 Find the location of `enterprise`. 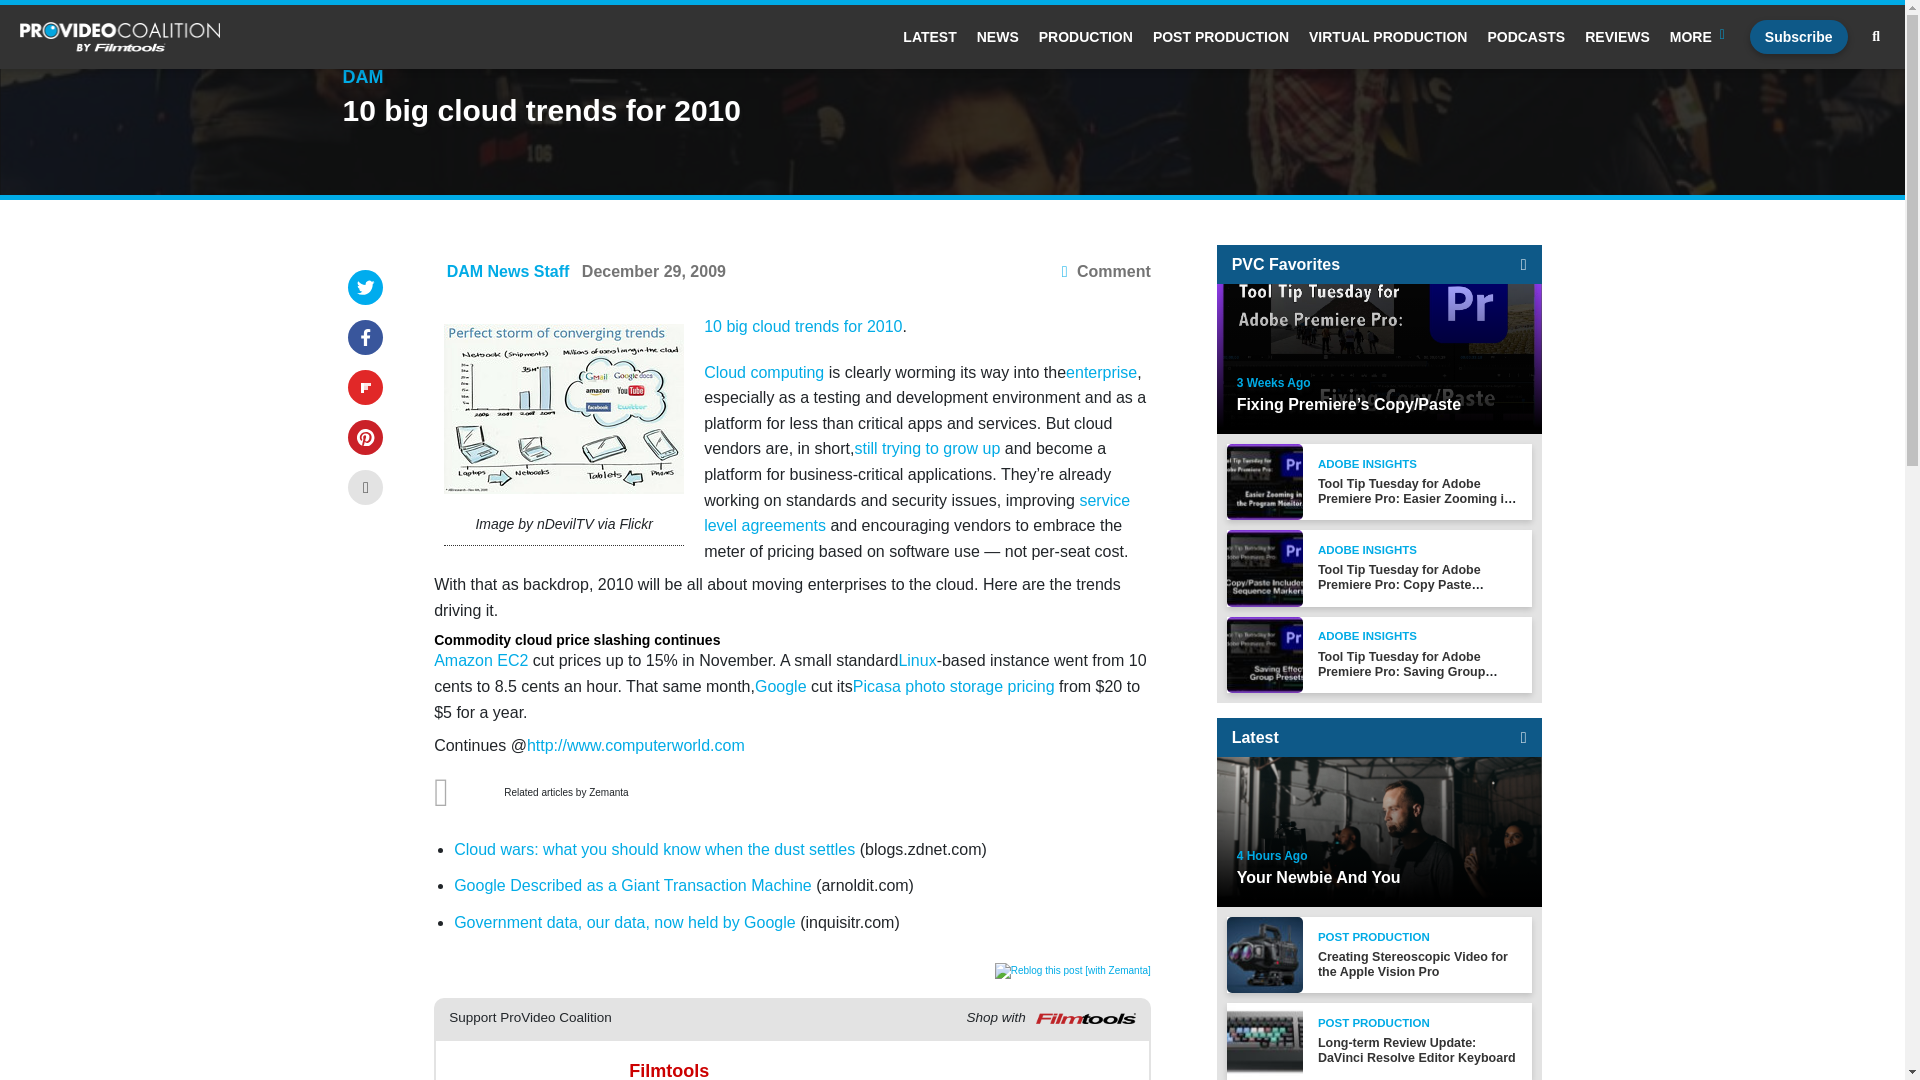

enterprise is located at coordinates (1100, 372).